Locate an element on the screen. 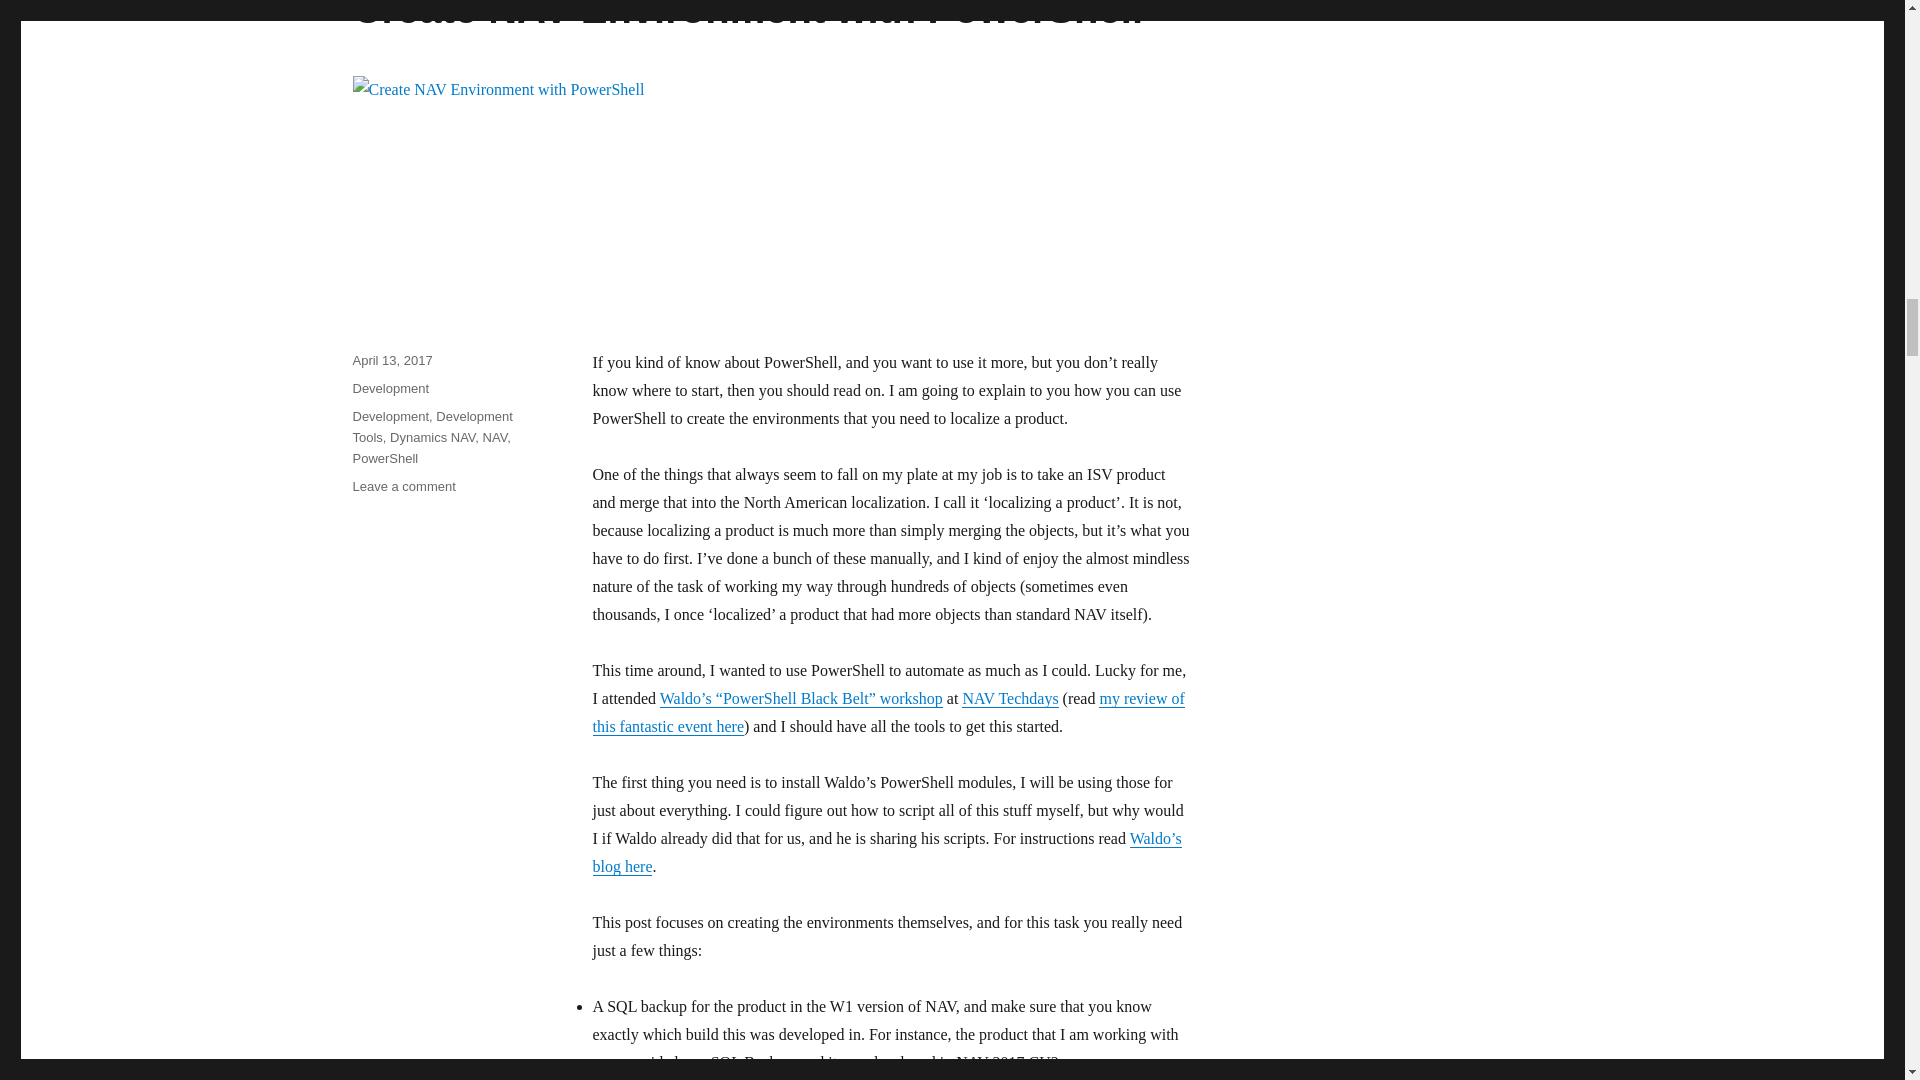 This screenshot has height=1080, width=1920. Development is located at coordinates (390, 416).